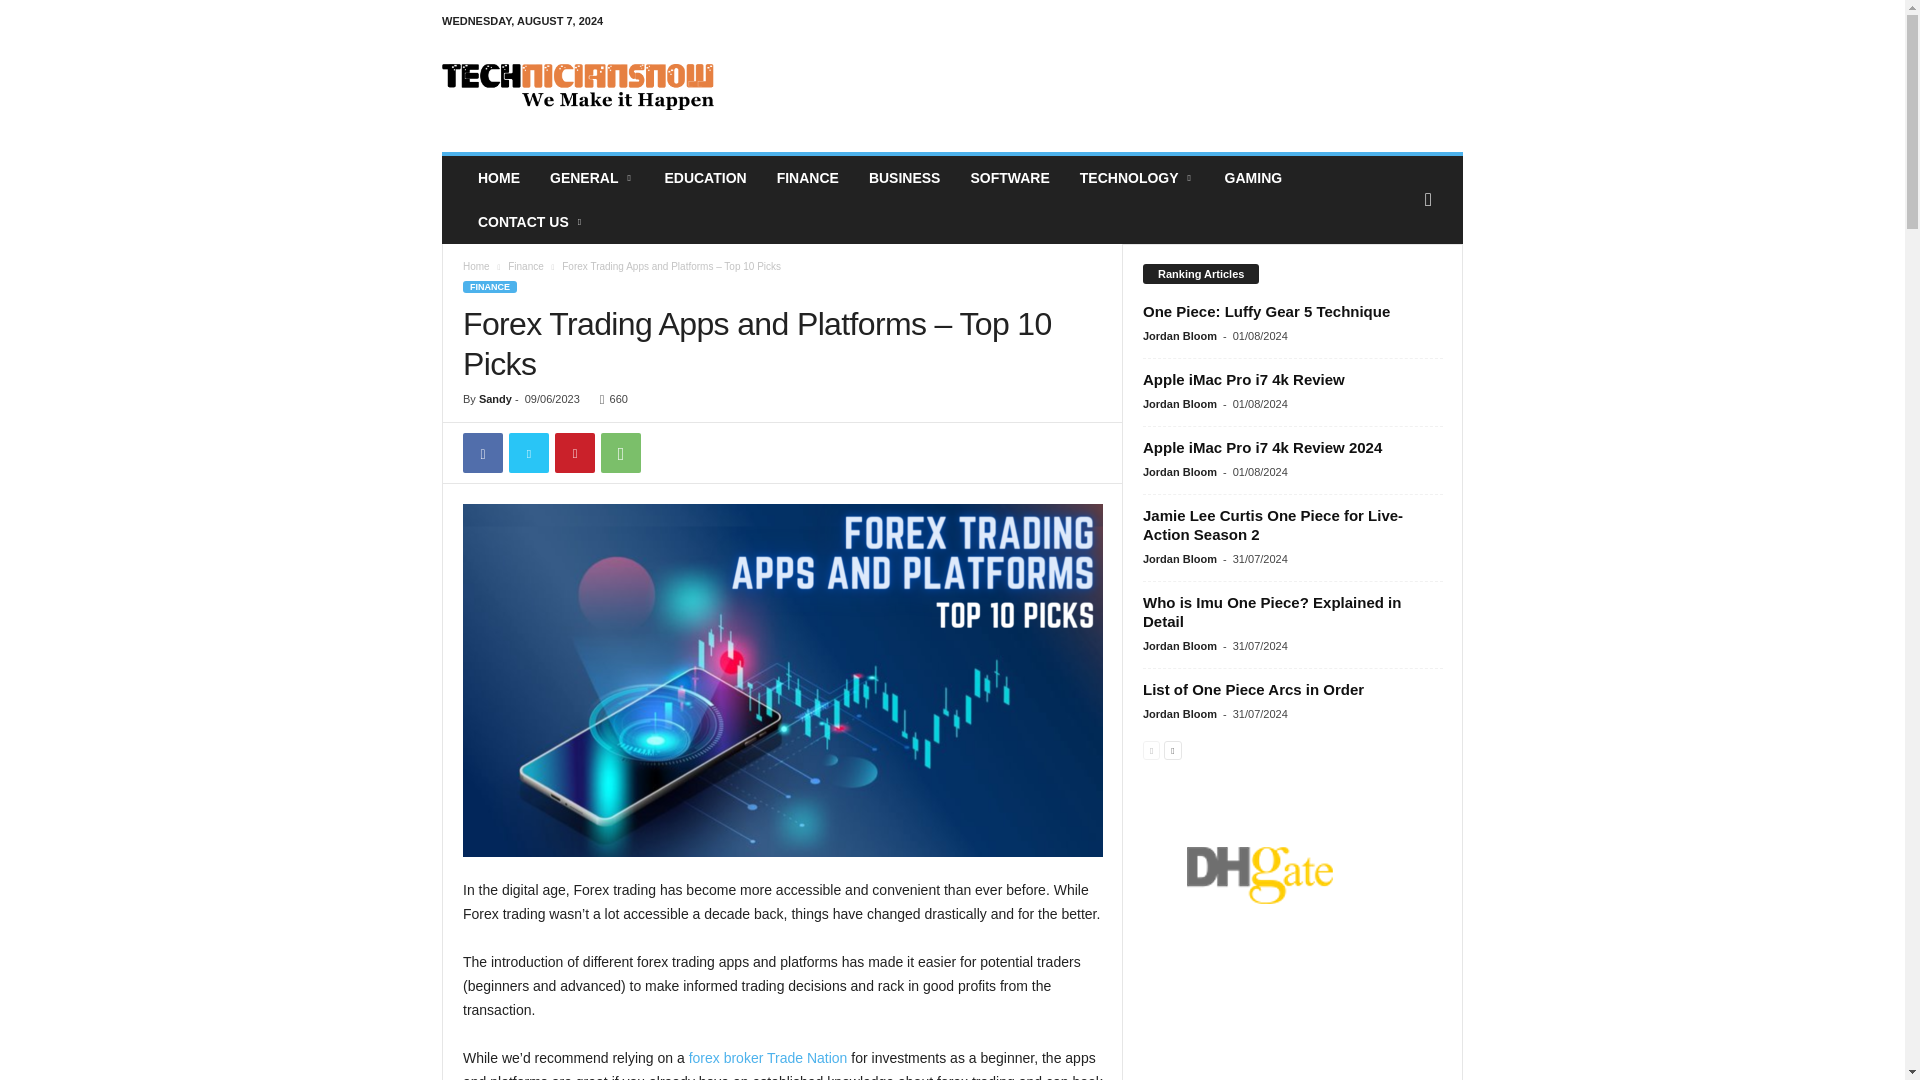 This screenshot has height=1080, width=1920. I want to click on FINANCE, so click(808, 177).